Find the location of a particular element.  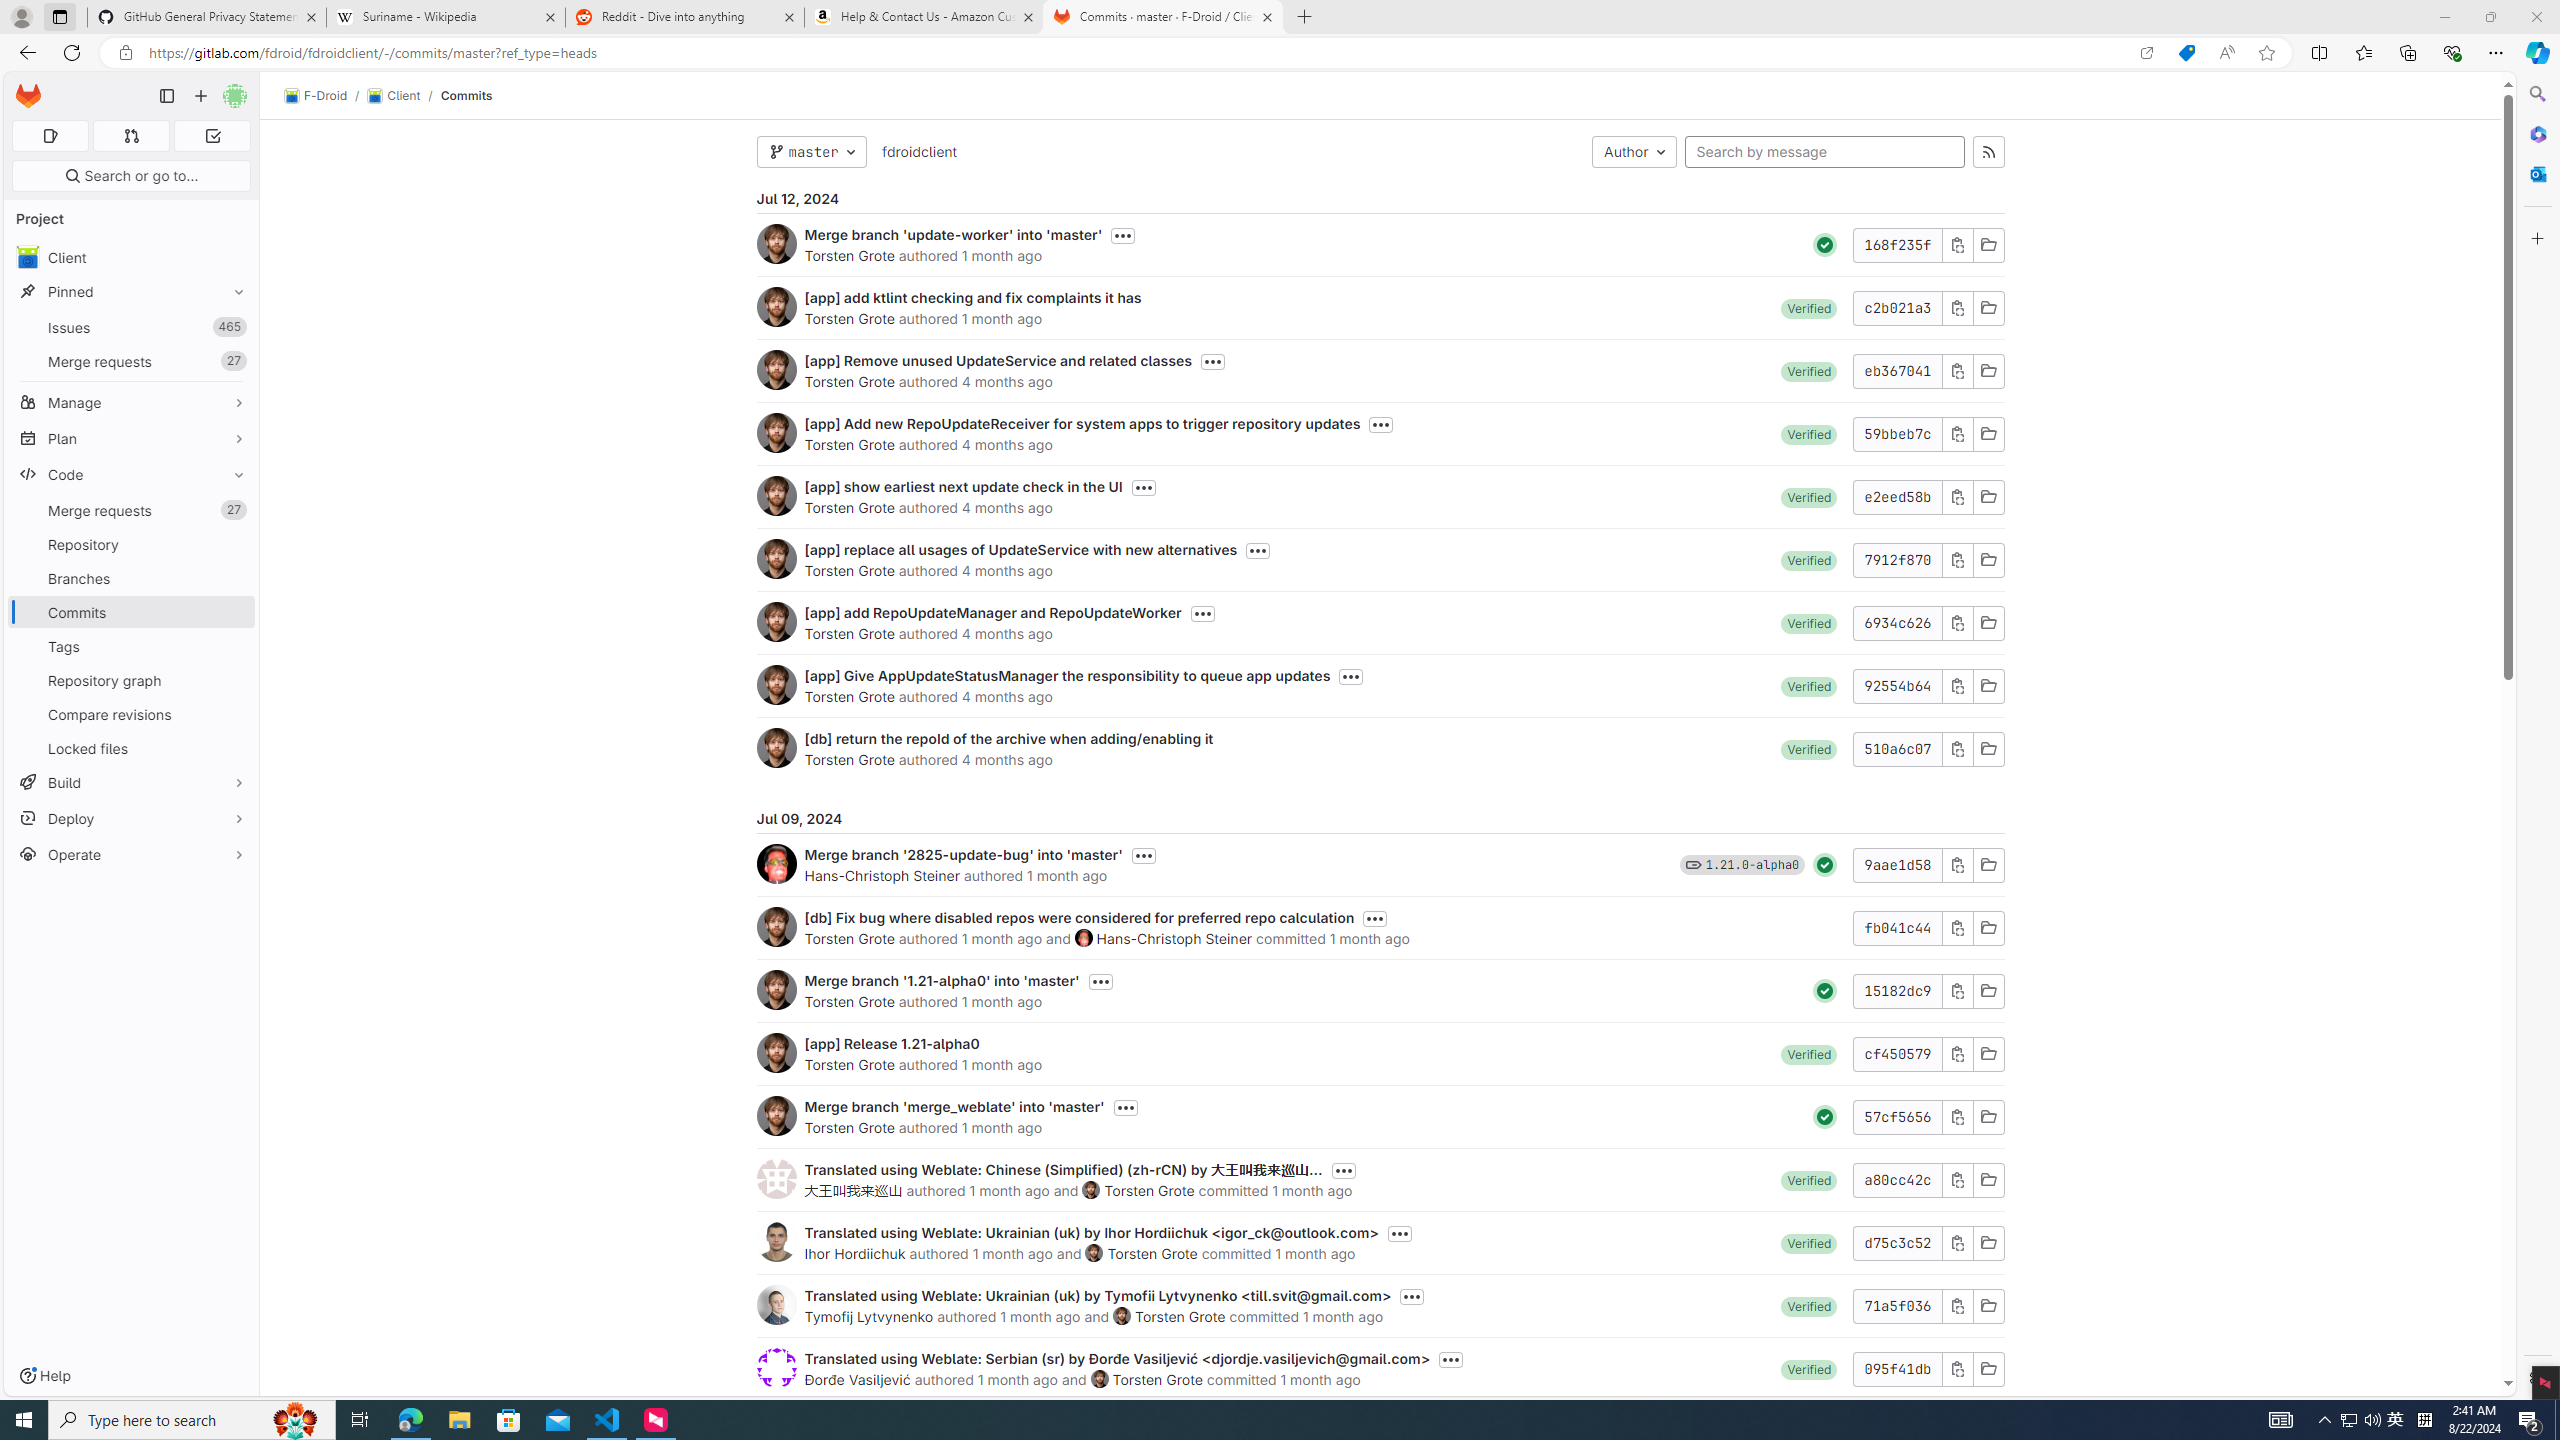

Side bar is located at coordinates (2538, 736).